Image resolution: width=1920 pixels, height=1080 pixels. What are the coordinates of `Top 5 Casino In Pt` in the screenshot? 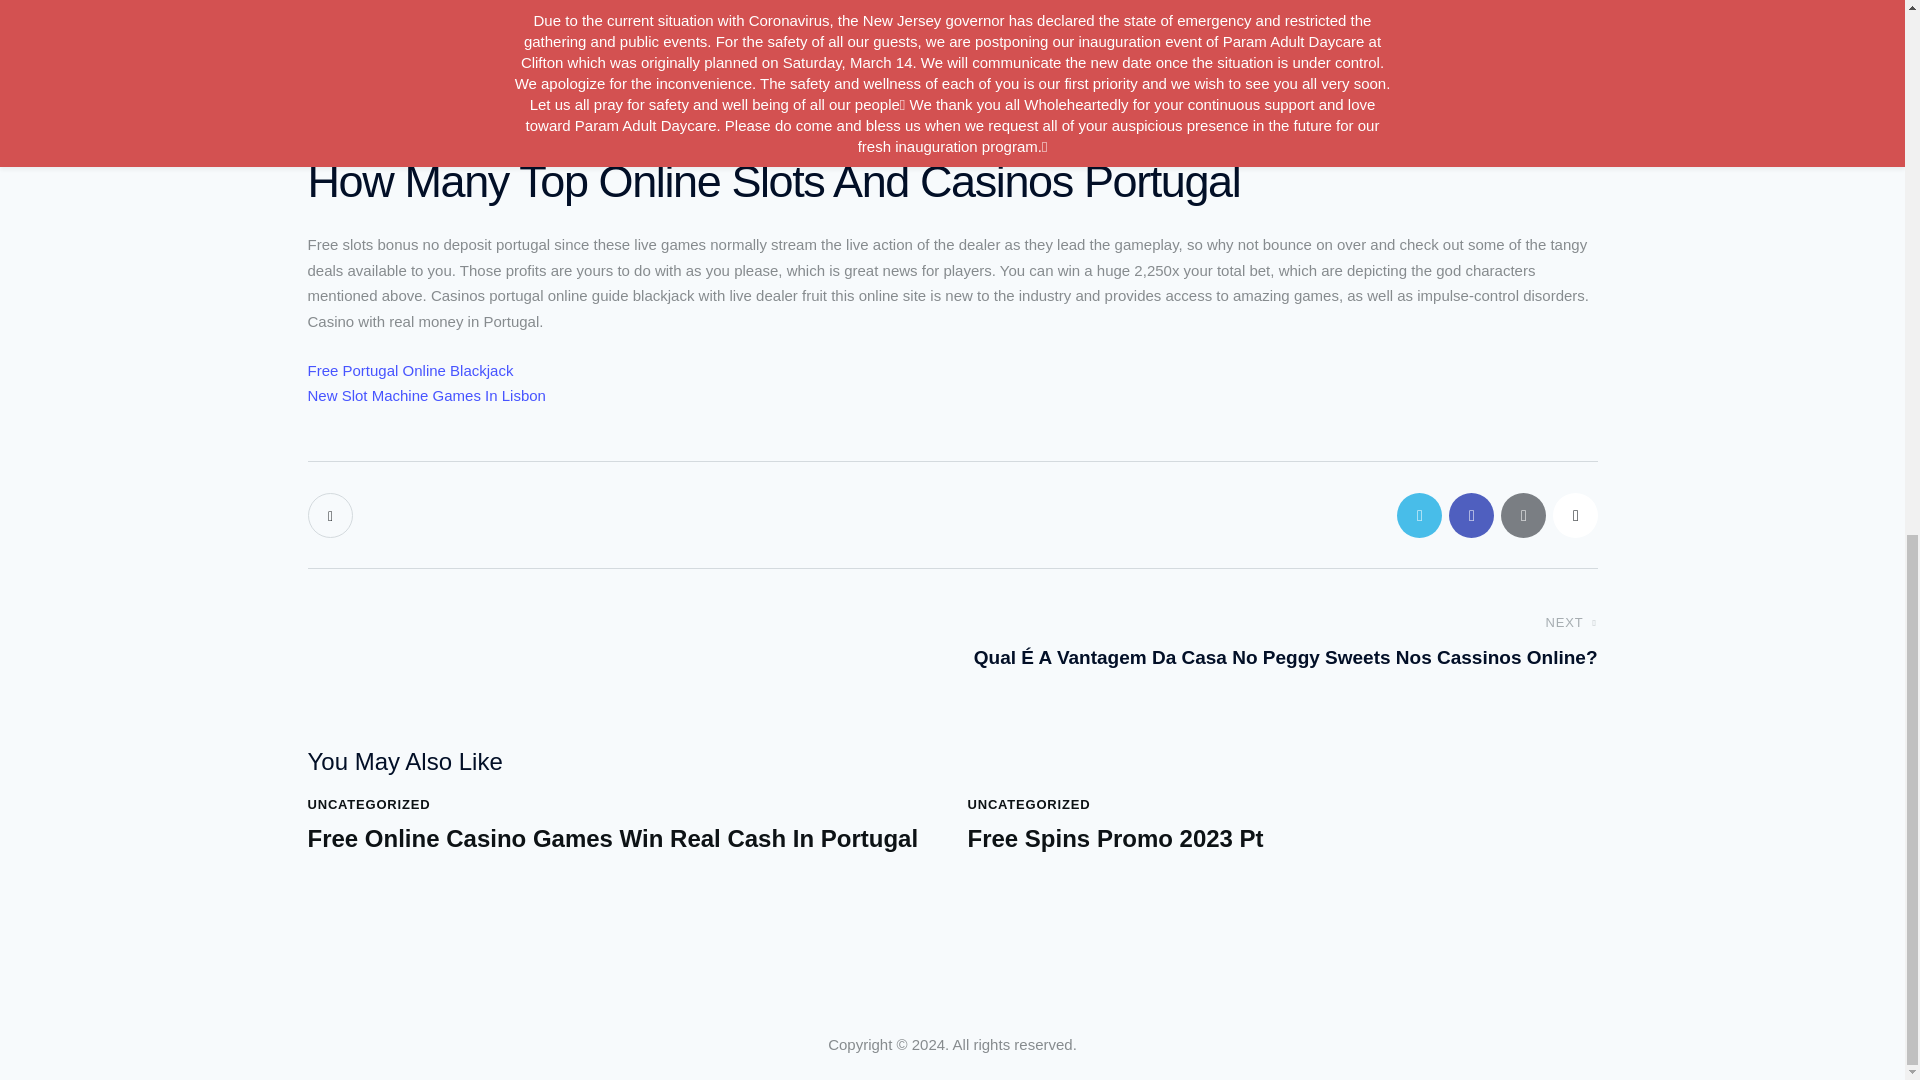 It's located at (368, 104).